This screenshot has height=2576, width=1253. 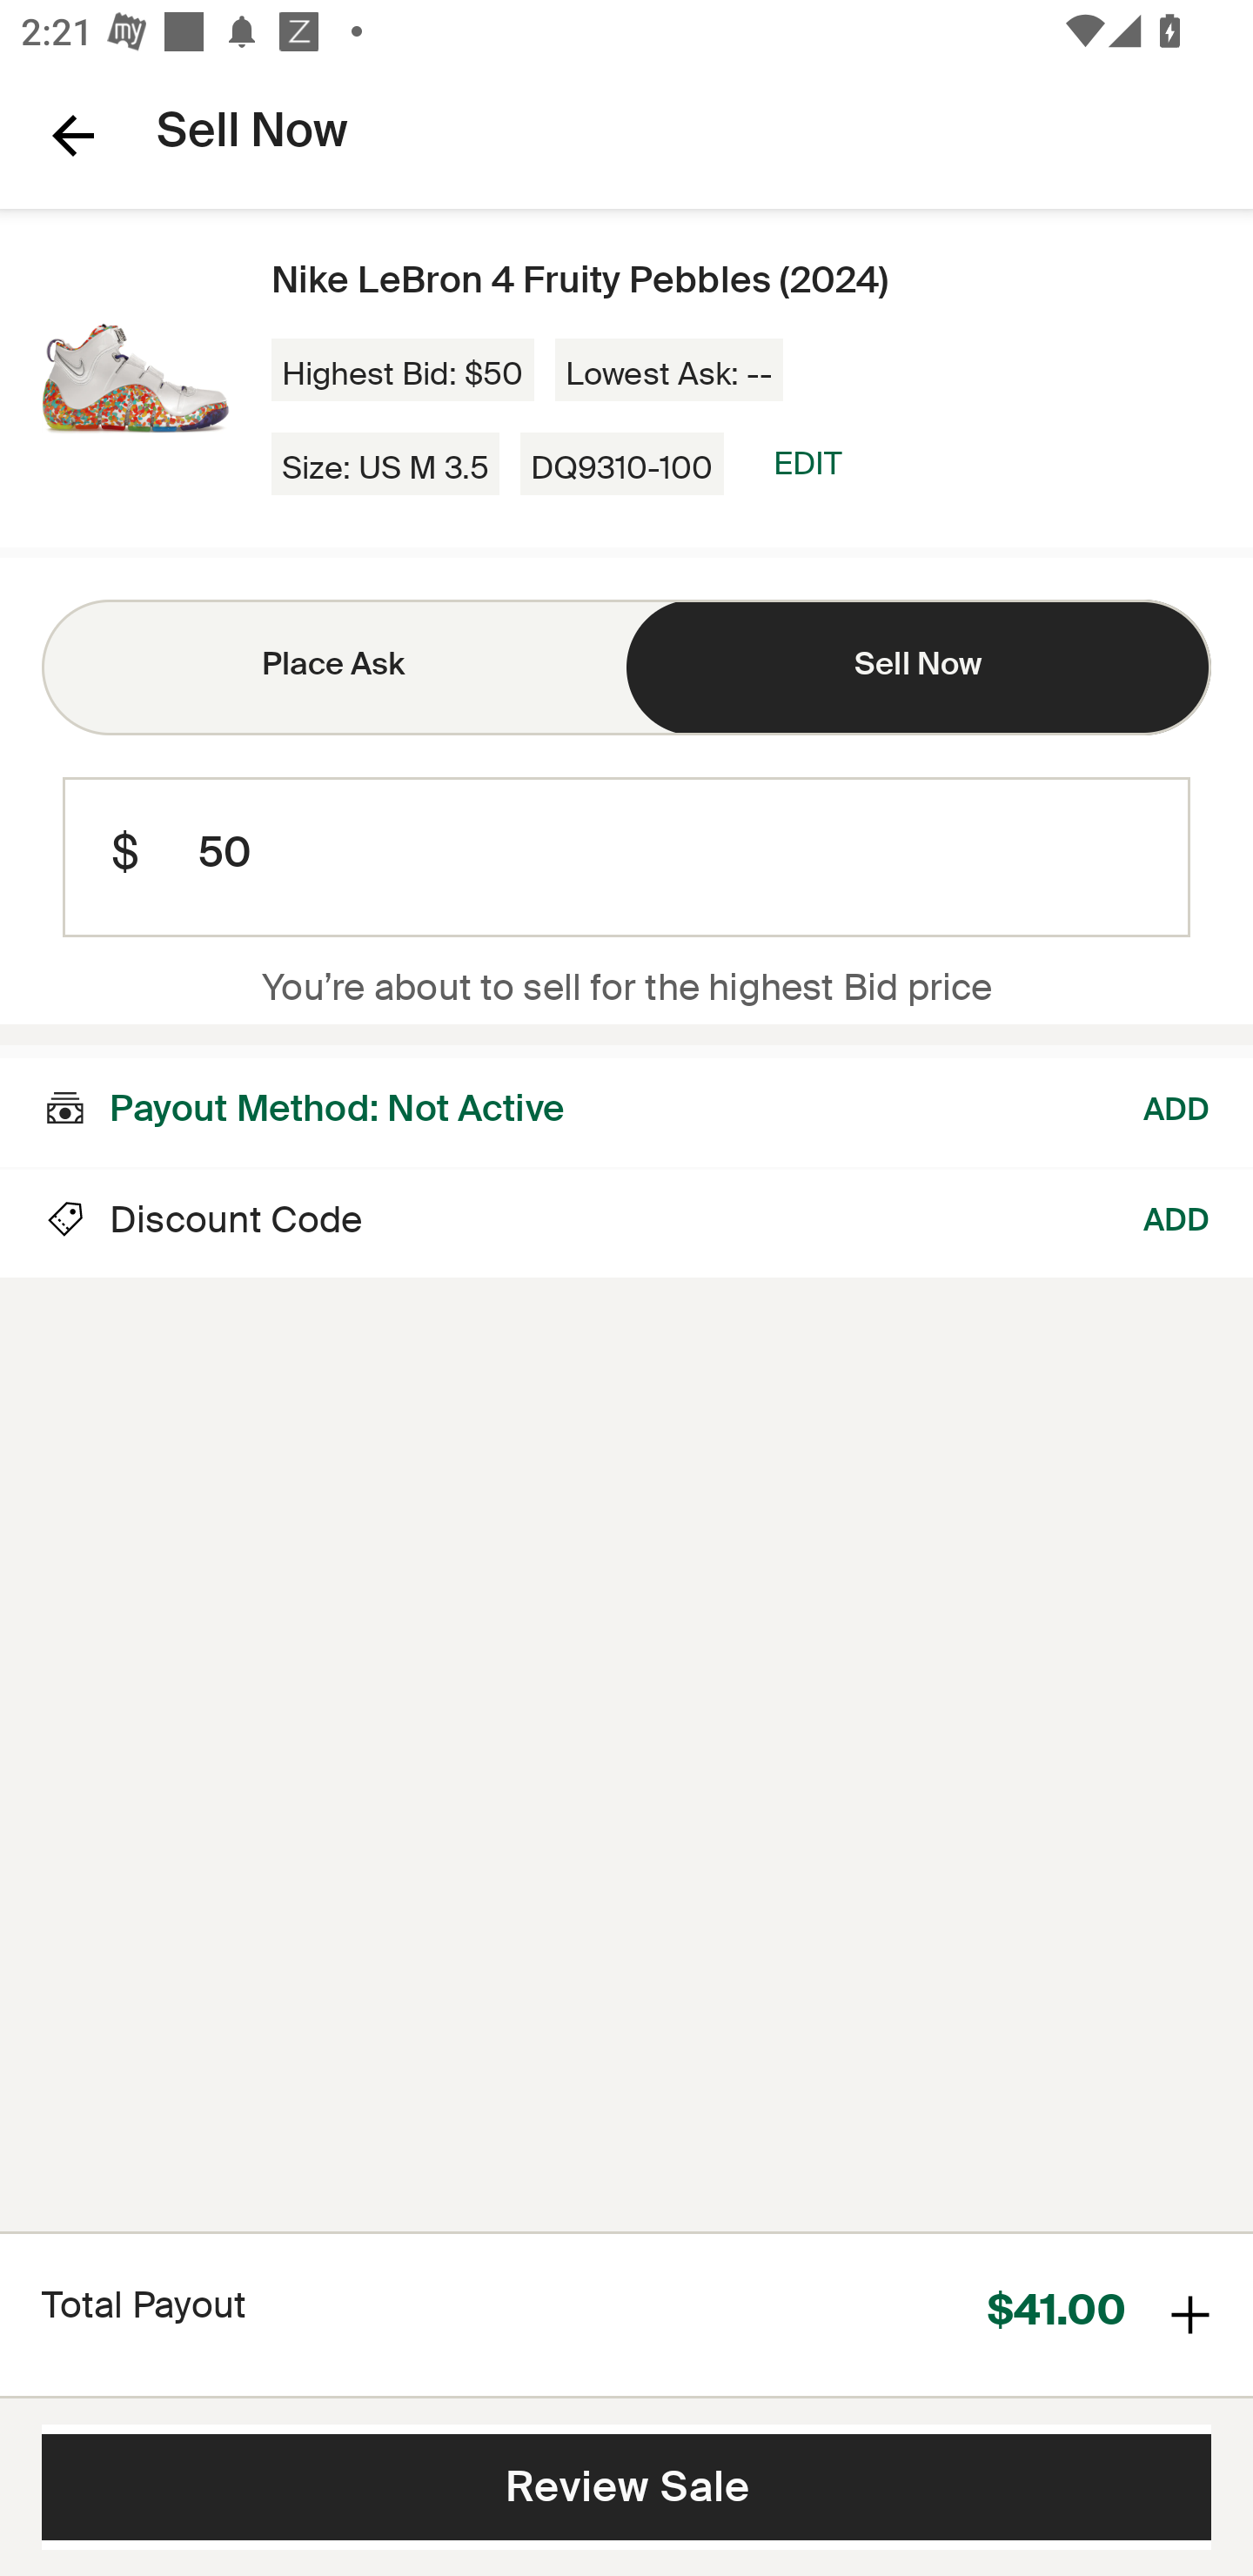 I want to click on Total Payout $41.00 Total Payout plus icon, so click(x=626, y=2313).